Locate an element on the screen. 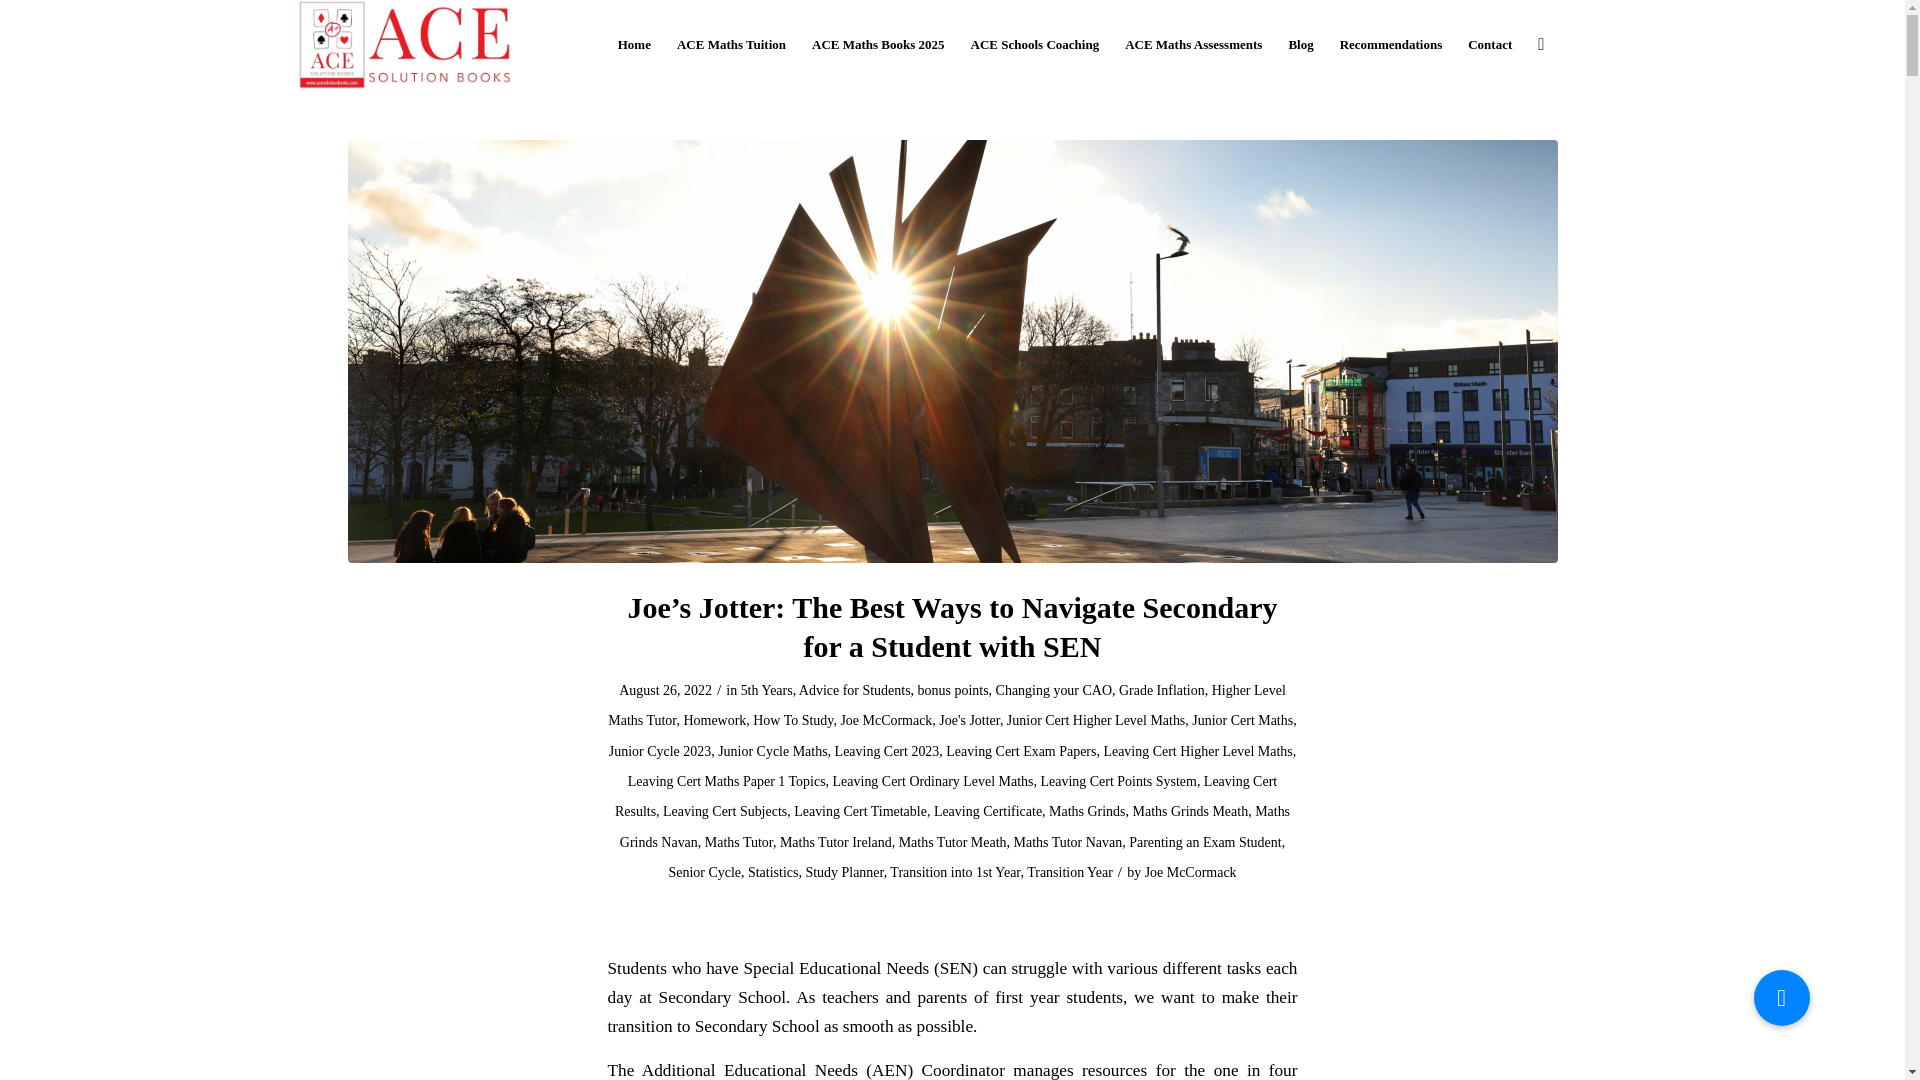  Posts by Joe McCormack is located at coordinates (1190, 872).